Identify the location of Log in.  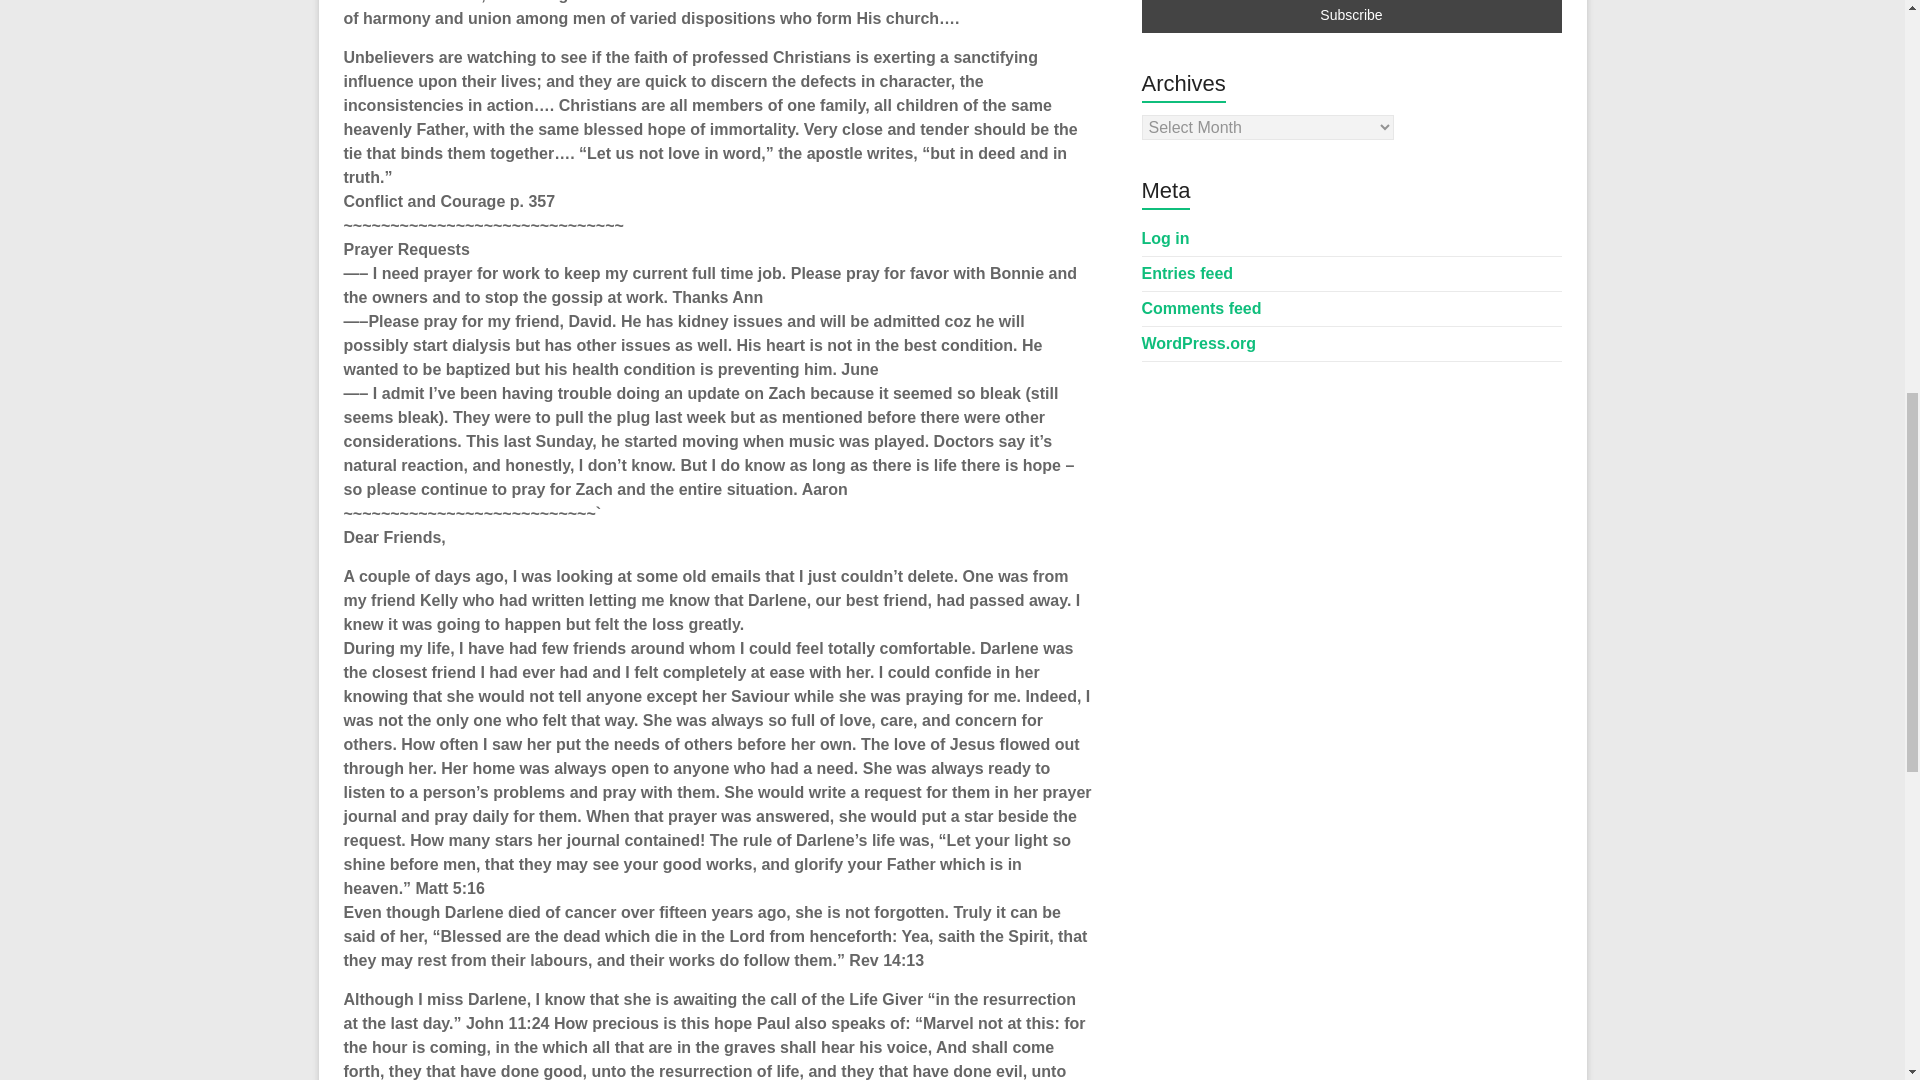
(1166, 238).